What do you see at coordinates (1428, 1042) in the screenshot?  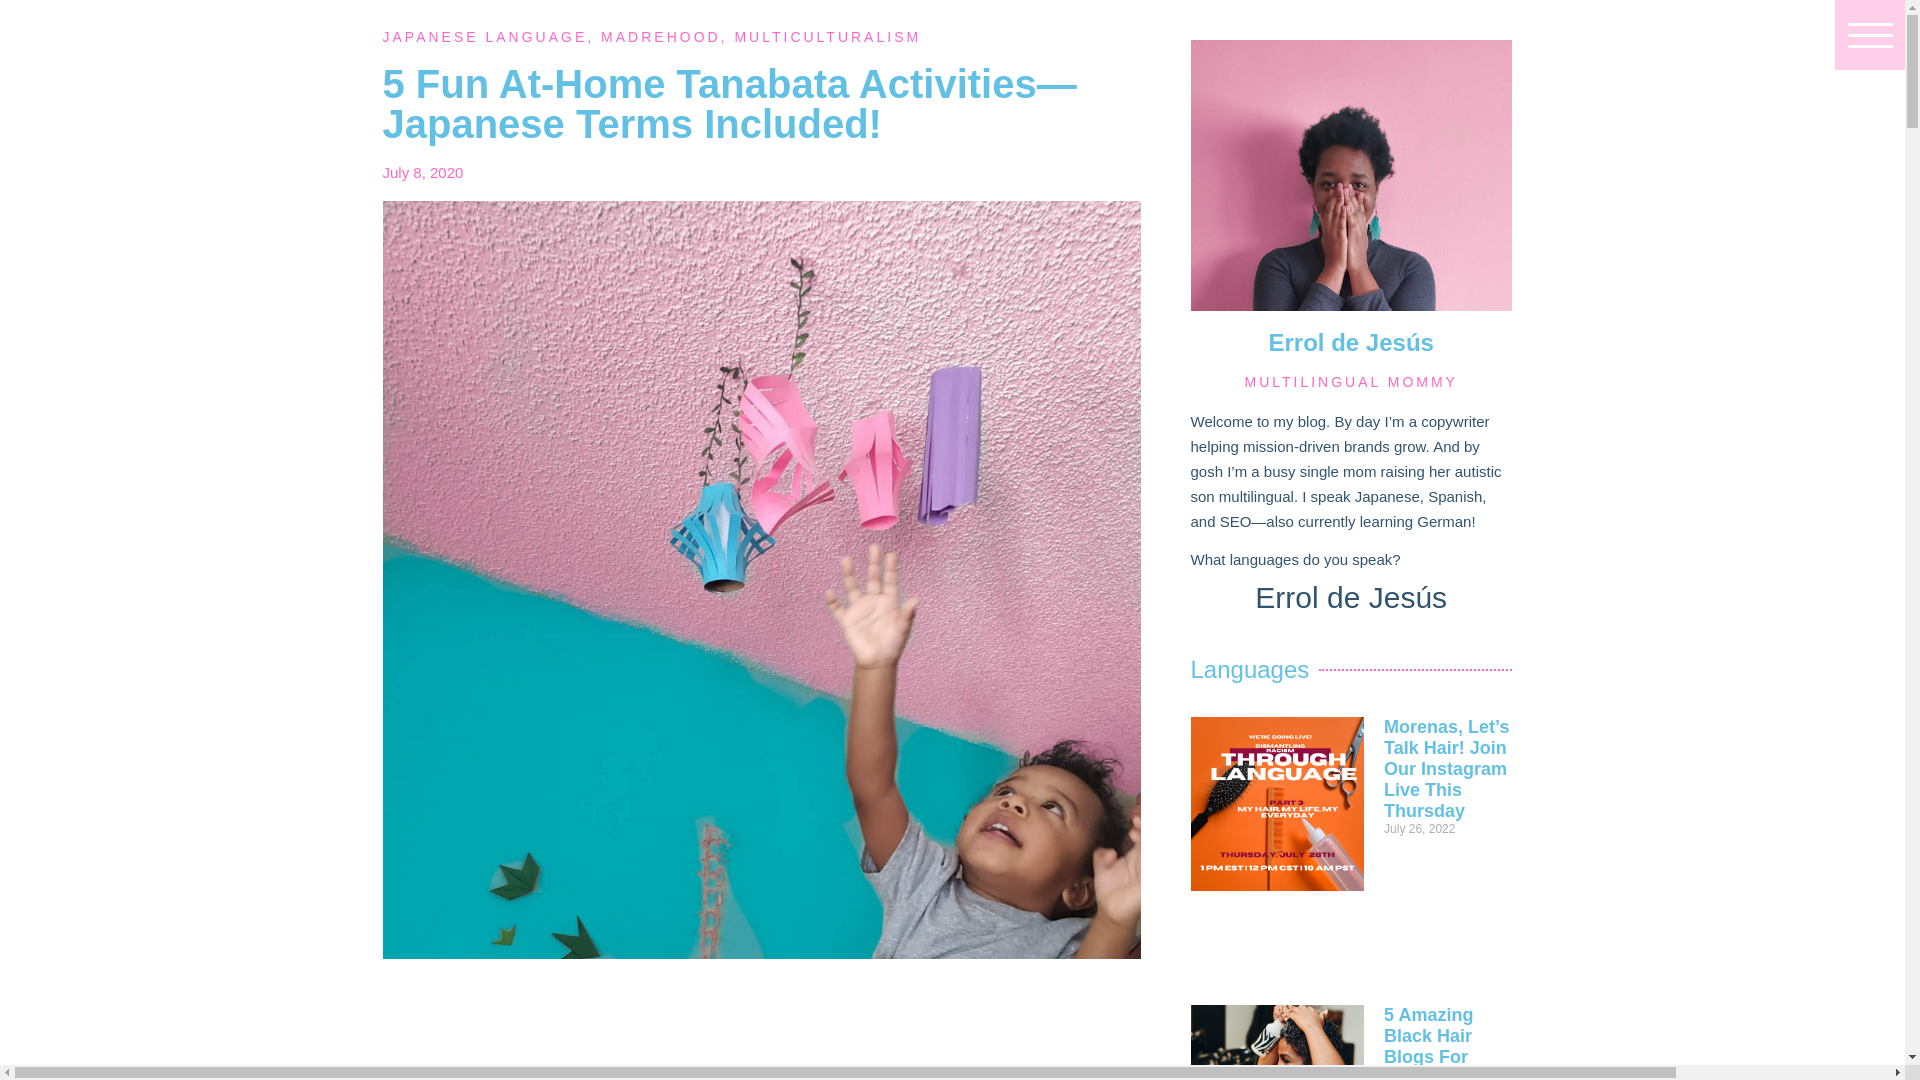 I see `5 Amazing Black Hair Blogs For Language Learners` at bounding box center [1428, 1042].